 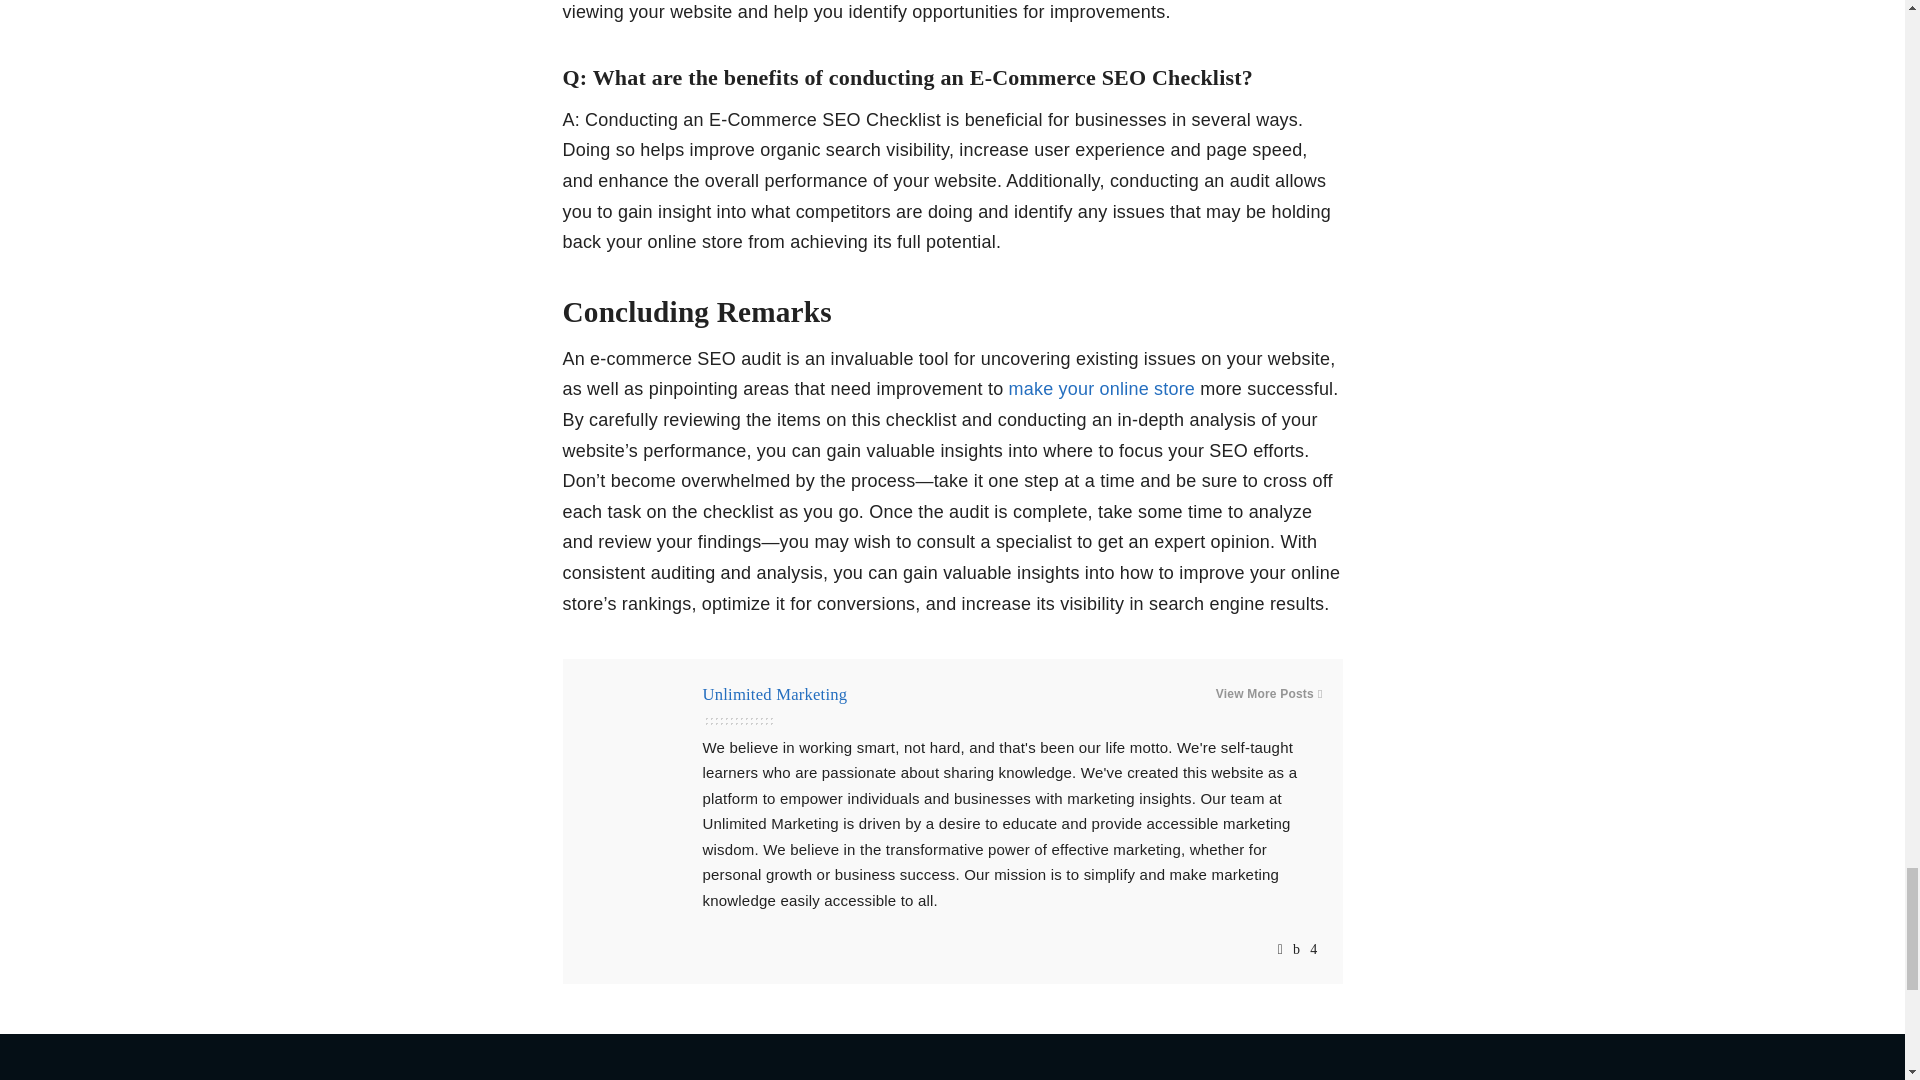 What do you see at coordinates (1268, 694) in the screenshot?
I see `View More Posts` at bounding box center [1268, 694].